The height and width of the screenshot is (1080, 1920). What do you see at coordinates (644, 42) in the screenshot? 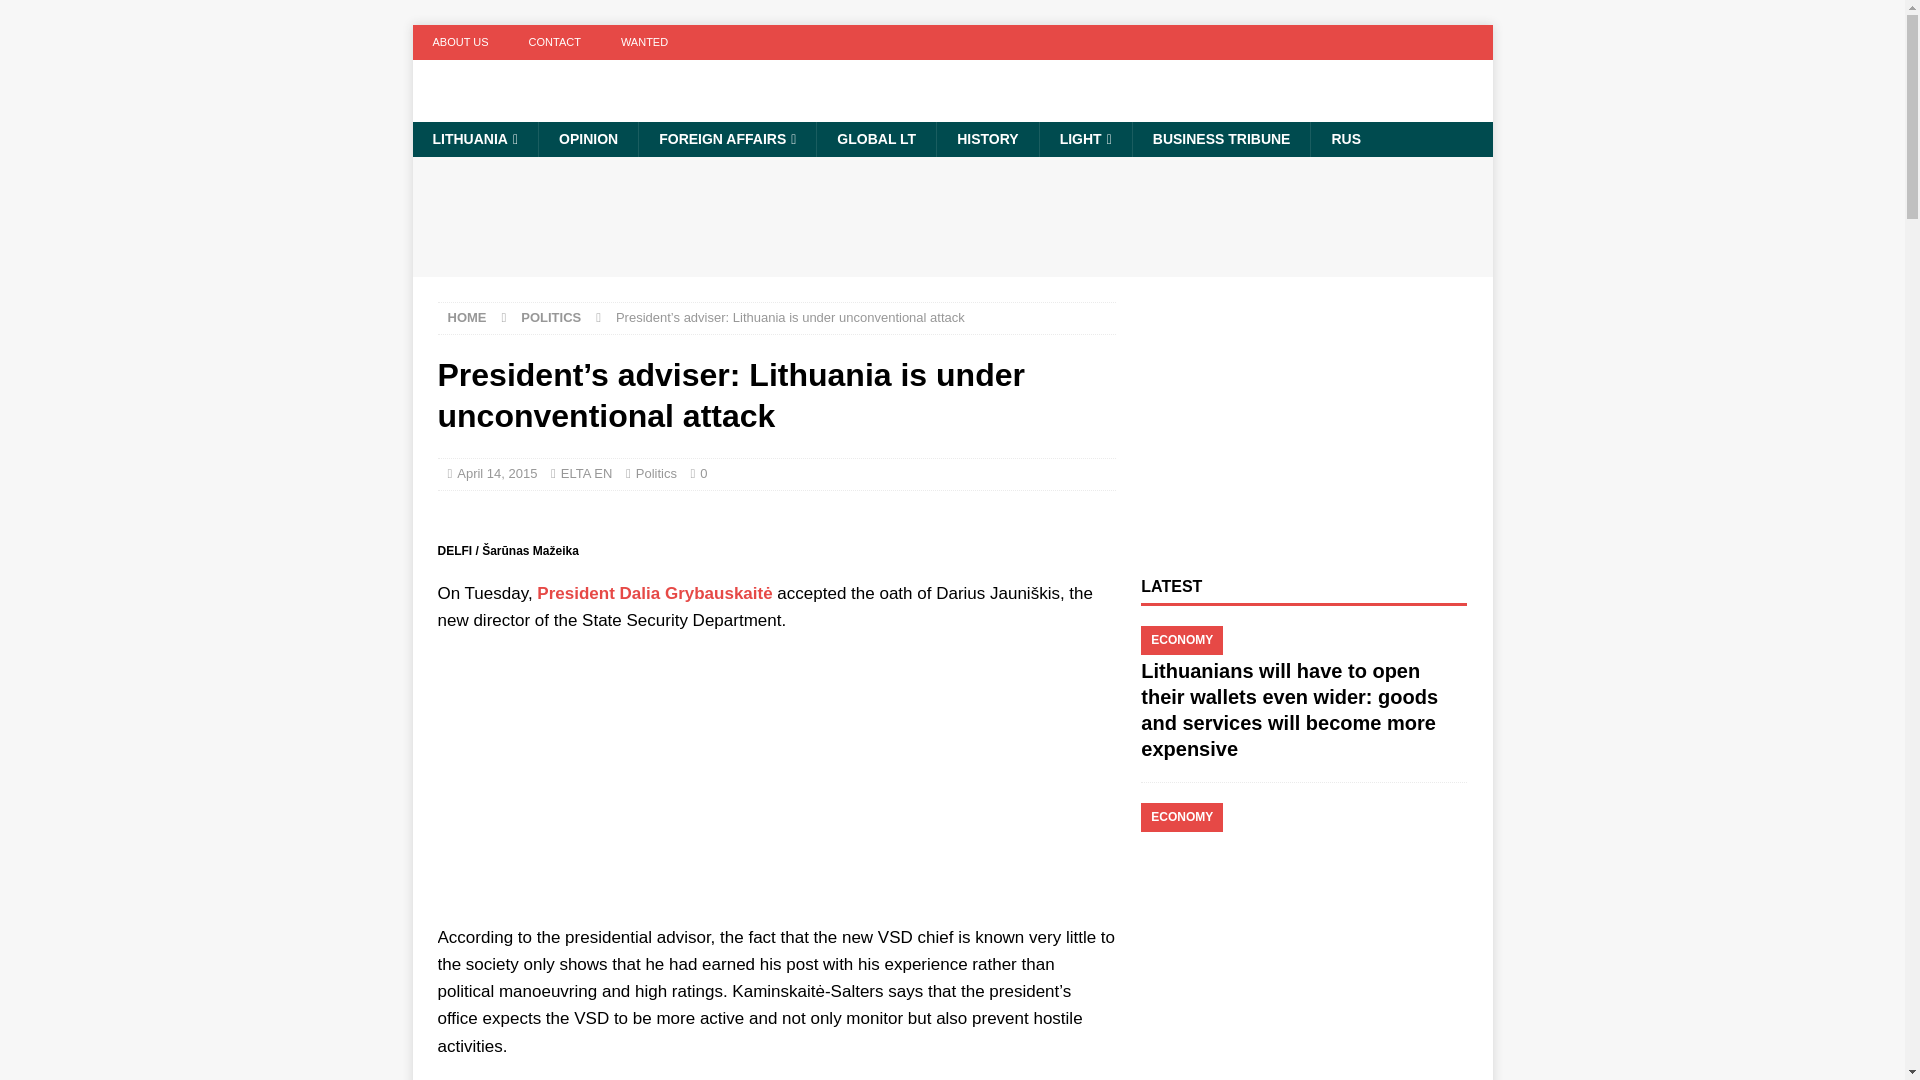
I see `WANTED` at bounding box center [644, 42].